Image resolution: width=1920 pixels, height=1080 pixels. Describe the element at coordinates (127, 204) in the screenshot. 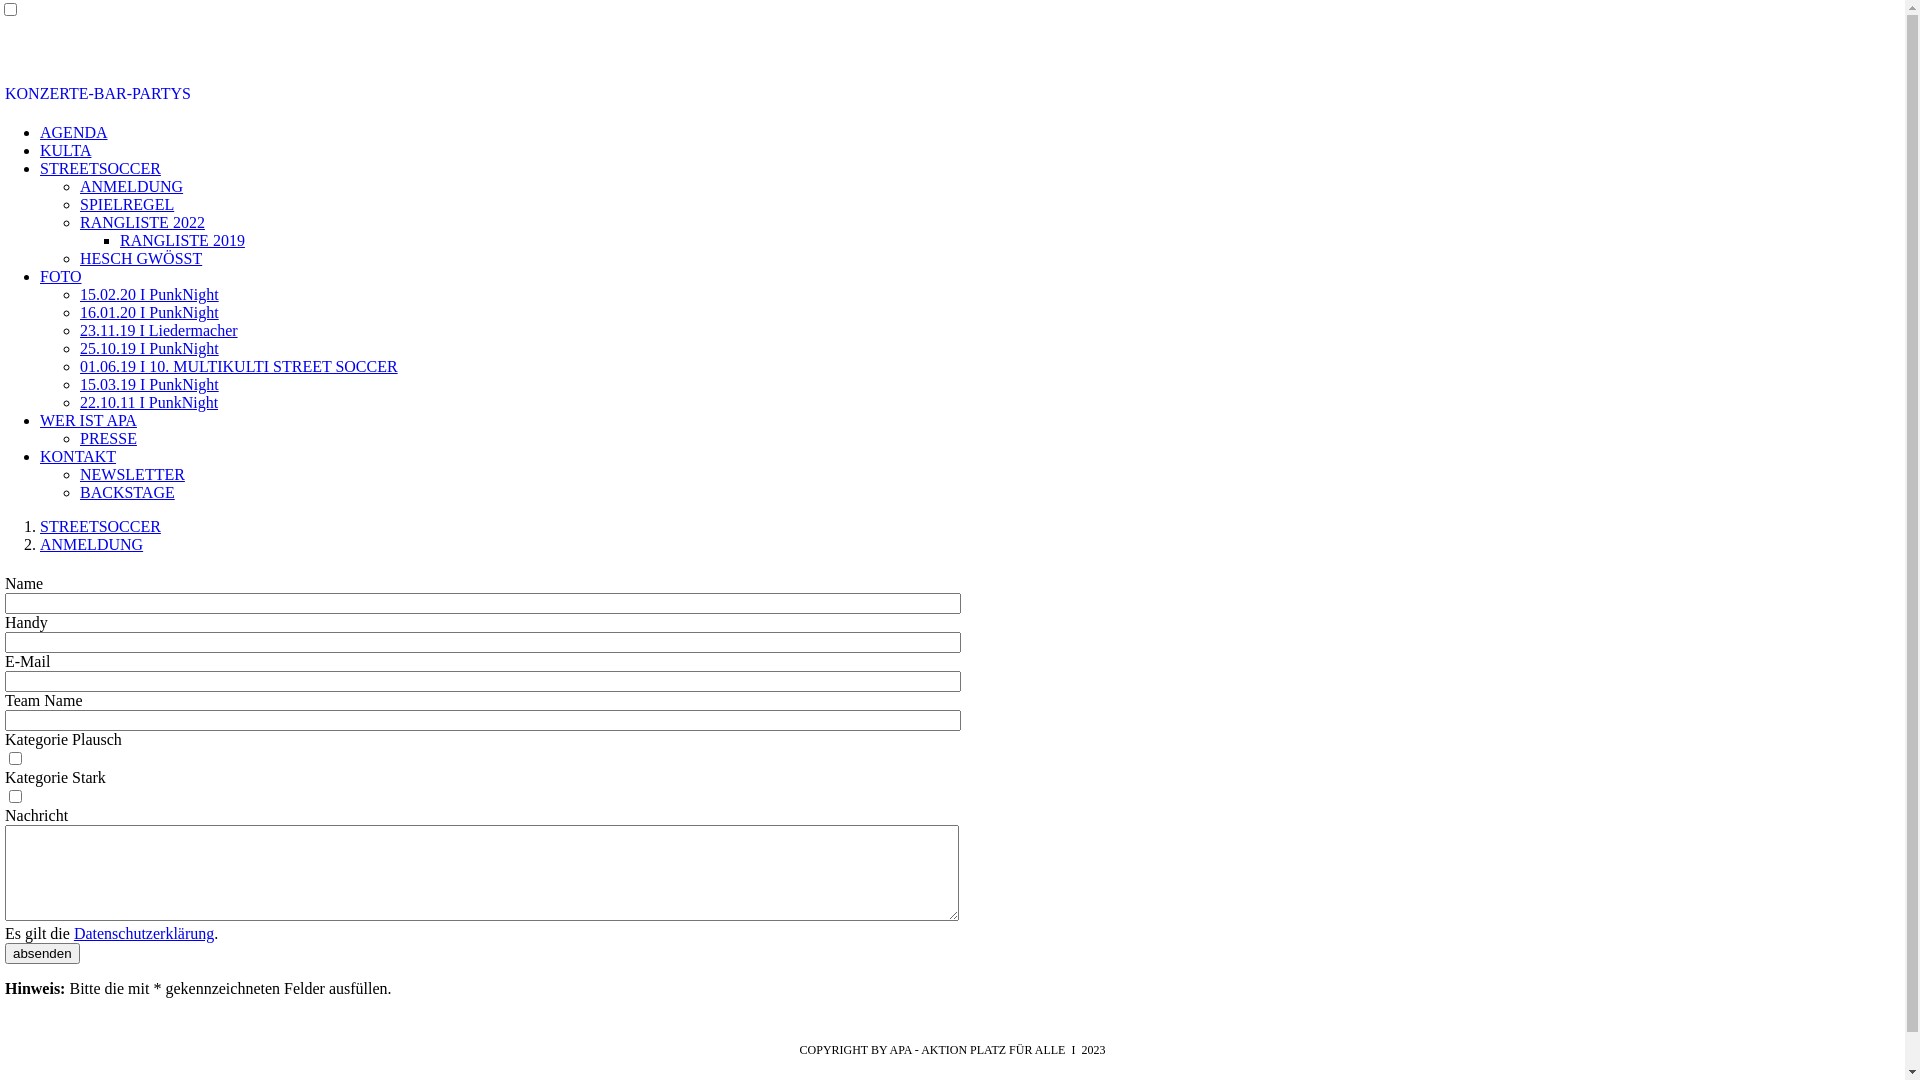

I see `SPIELREGEL` at that location.